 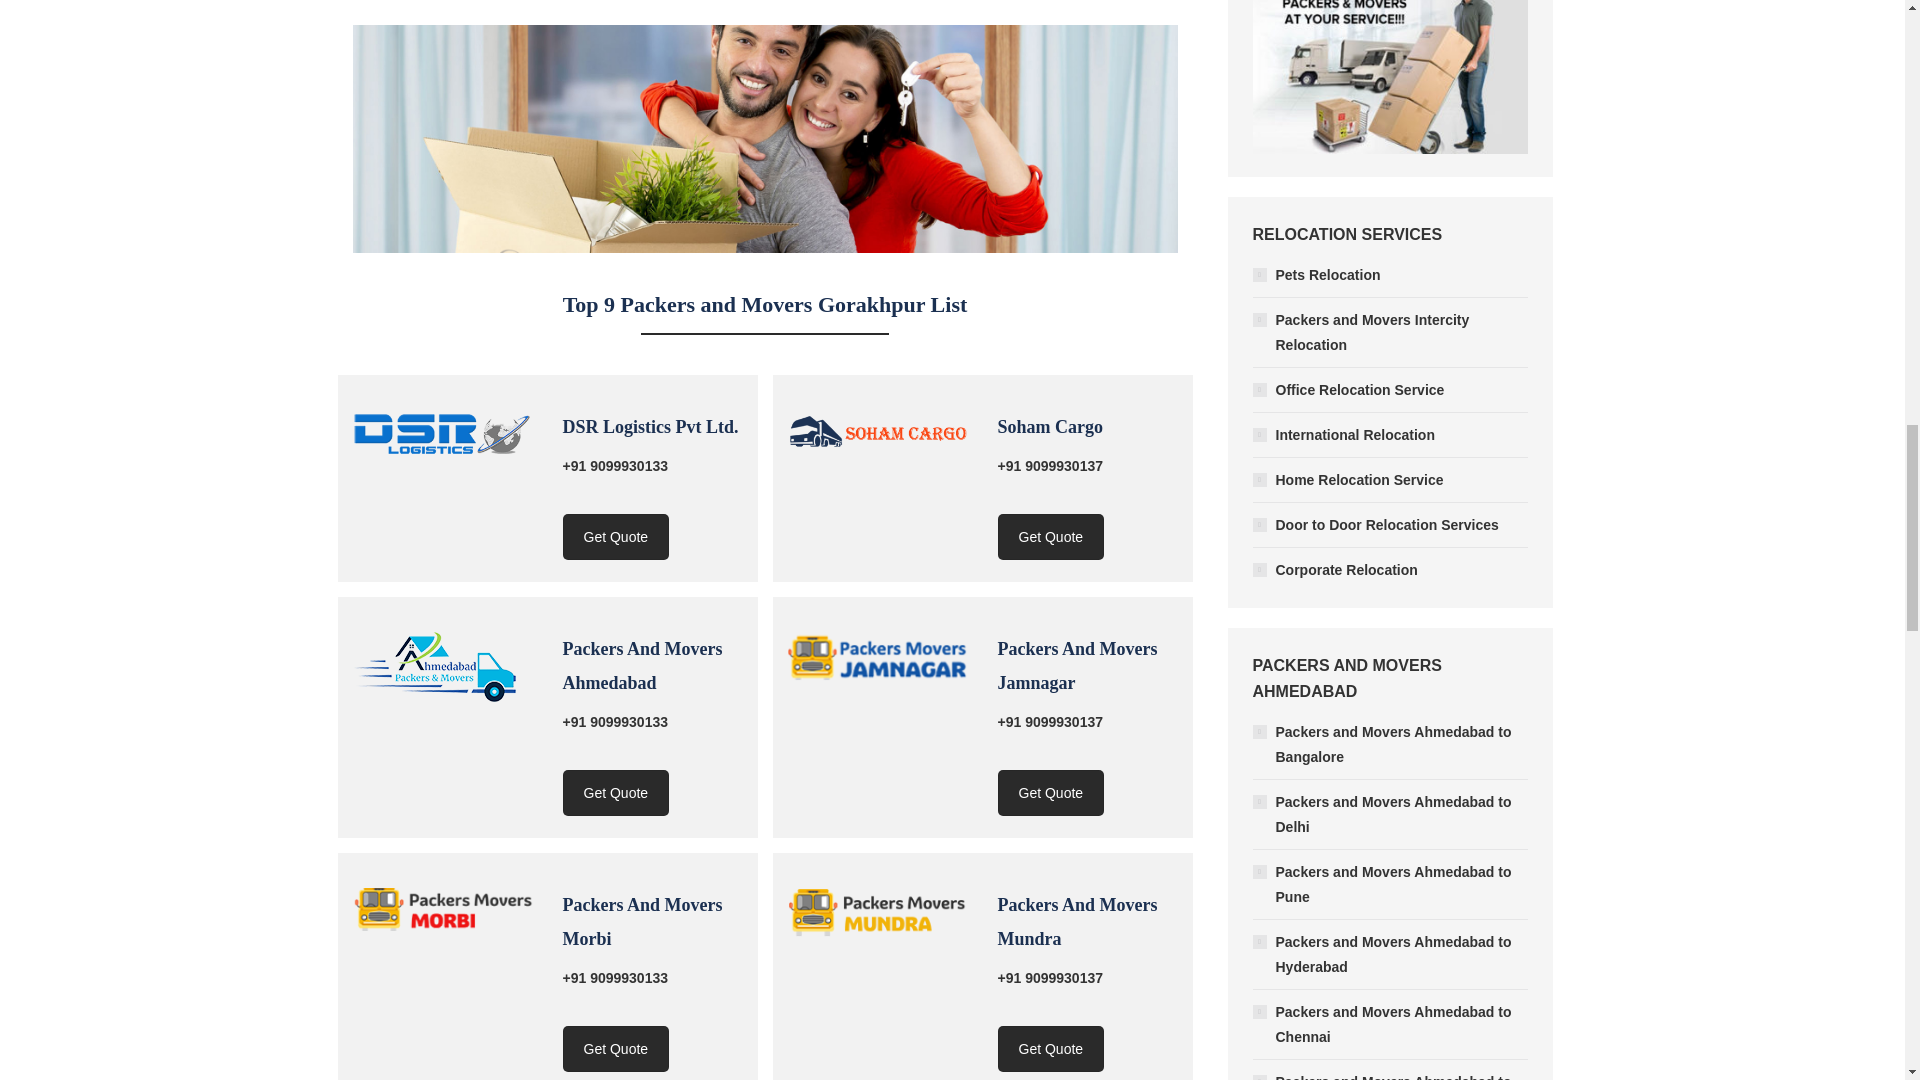 I want to click on Enquiry, so click(x=1052, y=537).